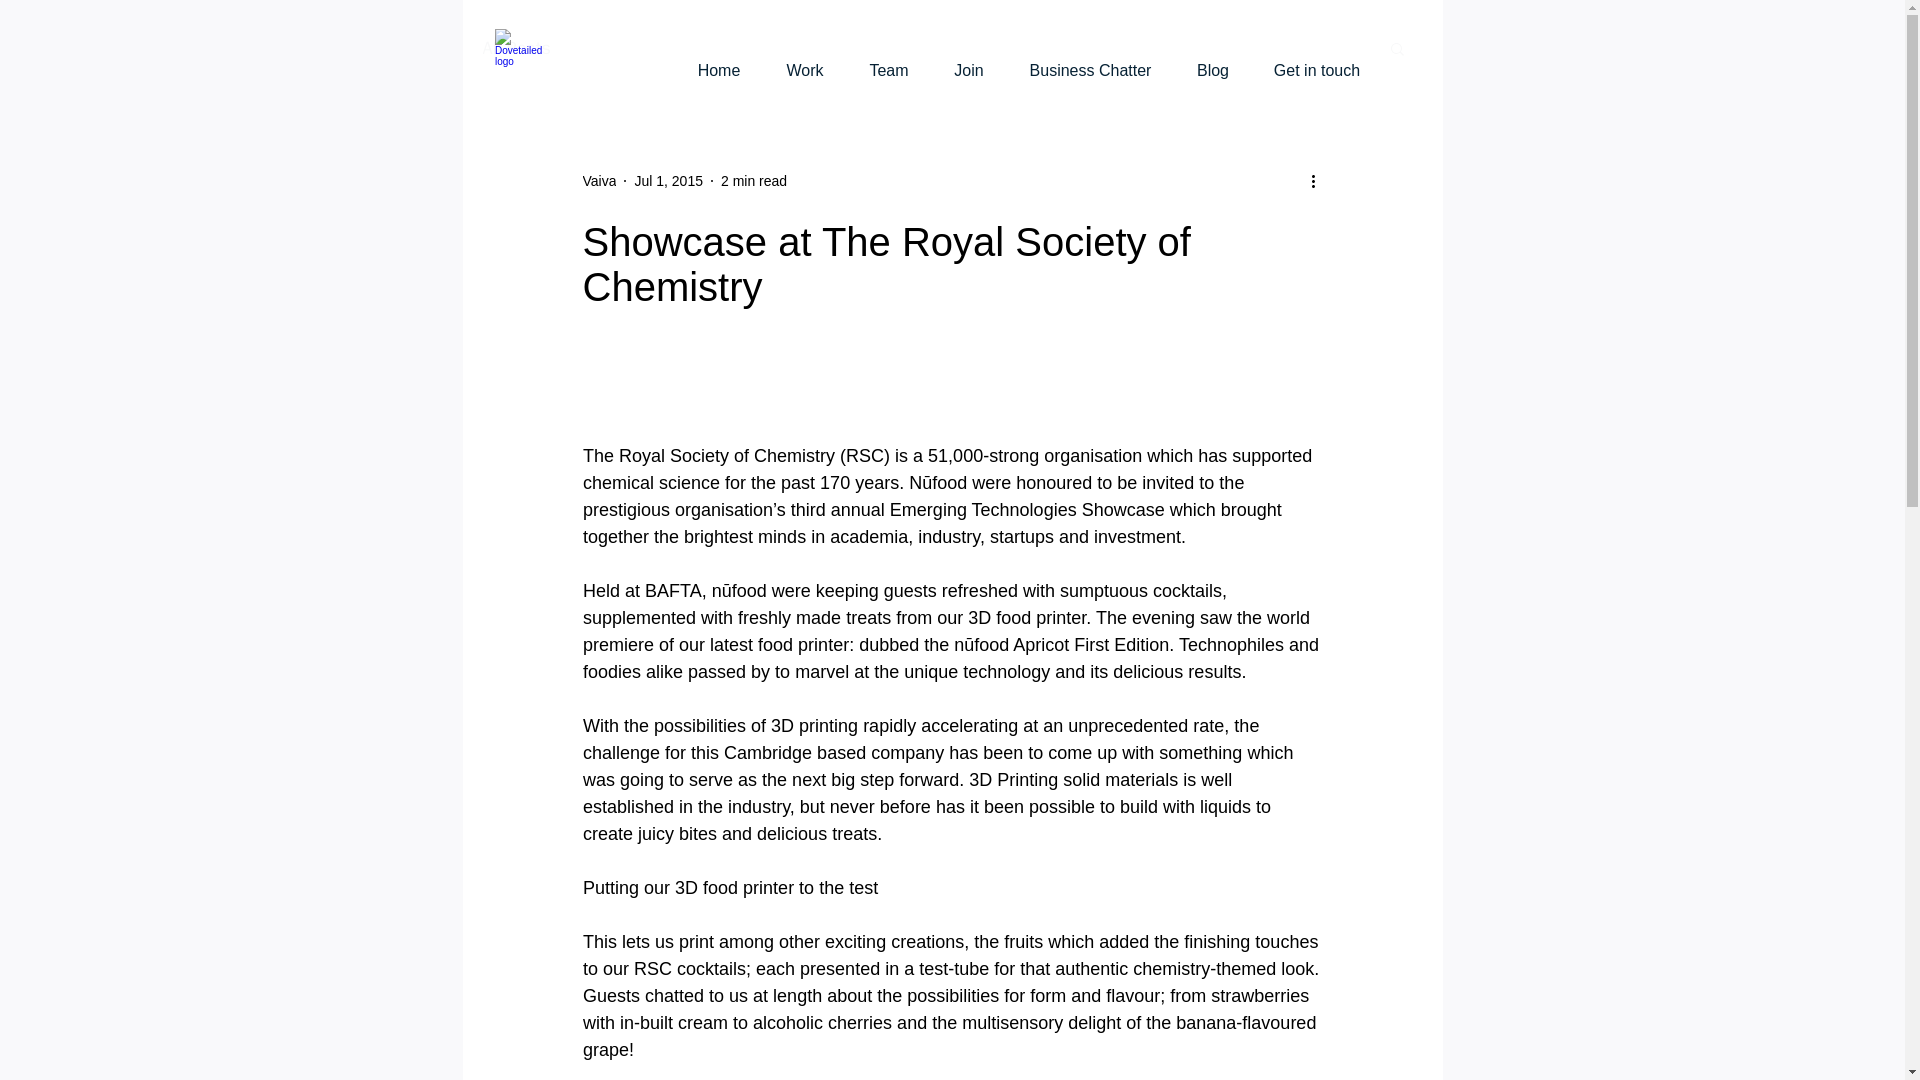 This screenshot has height=1080, width=1920. I want to click on Vaiva, so click(598, 180).